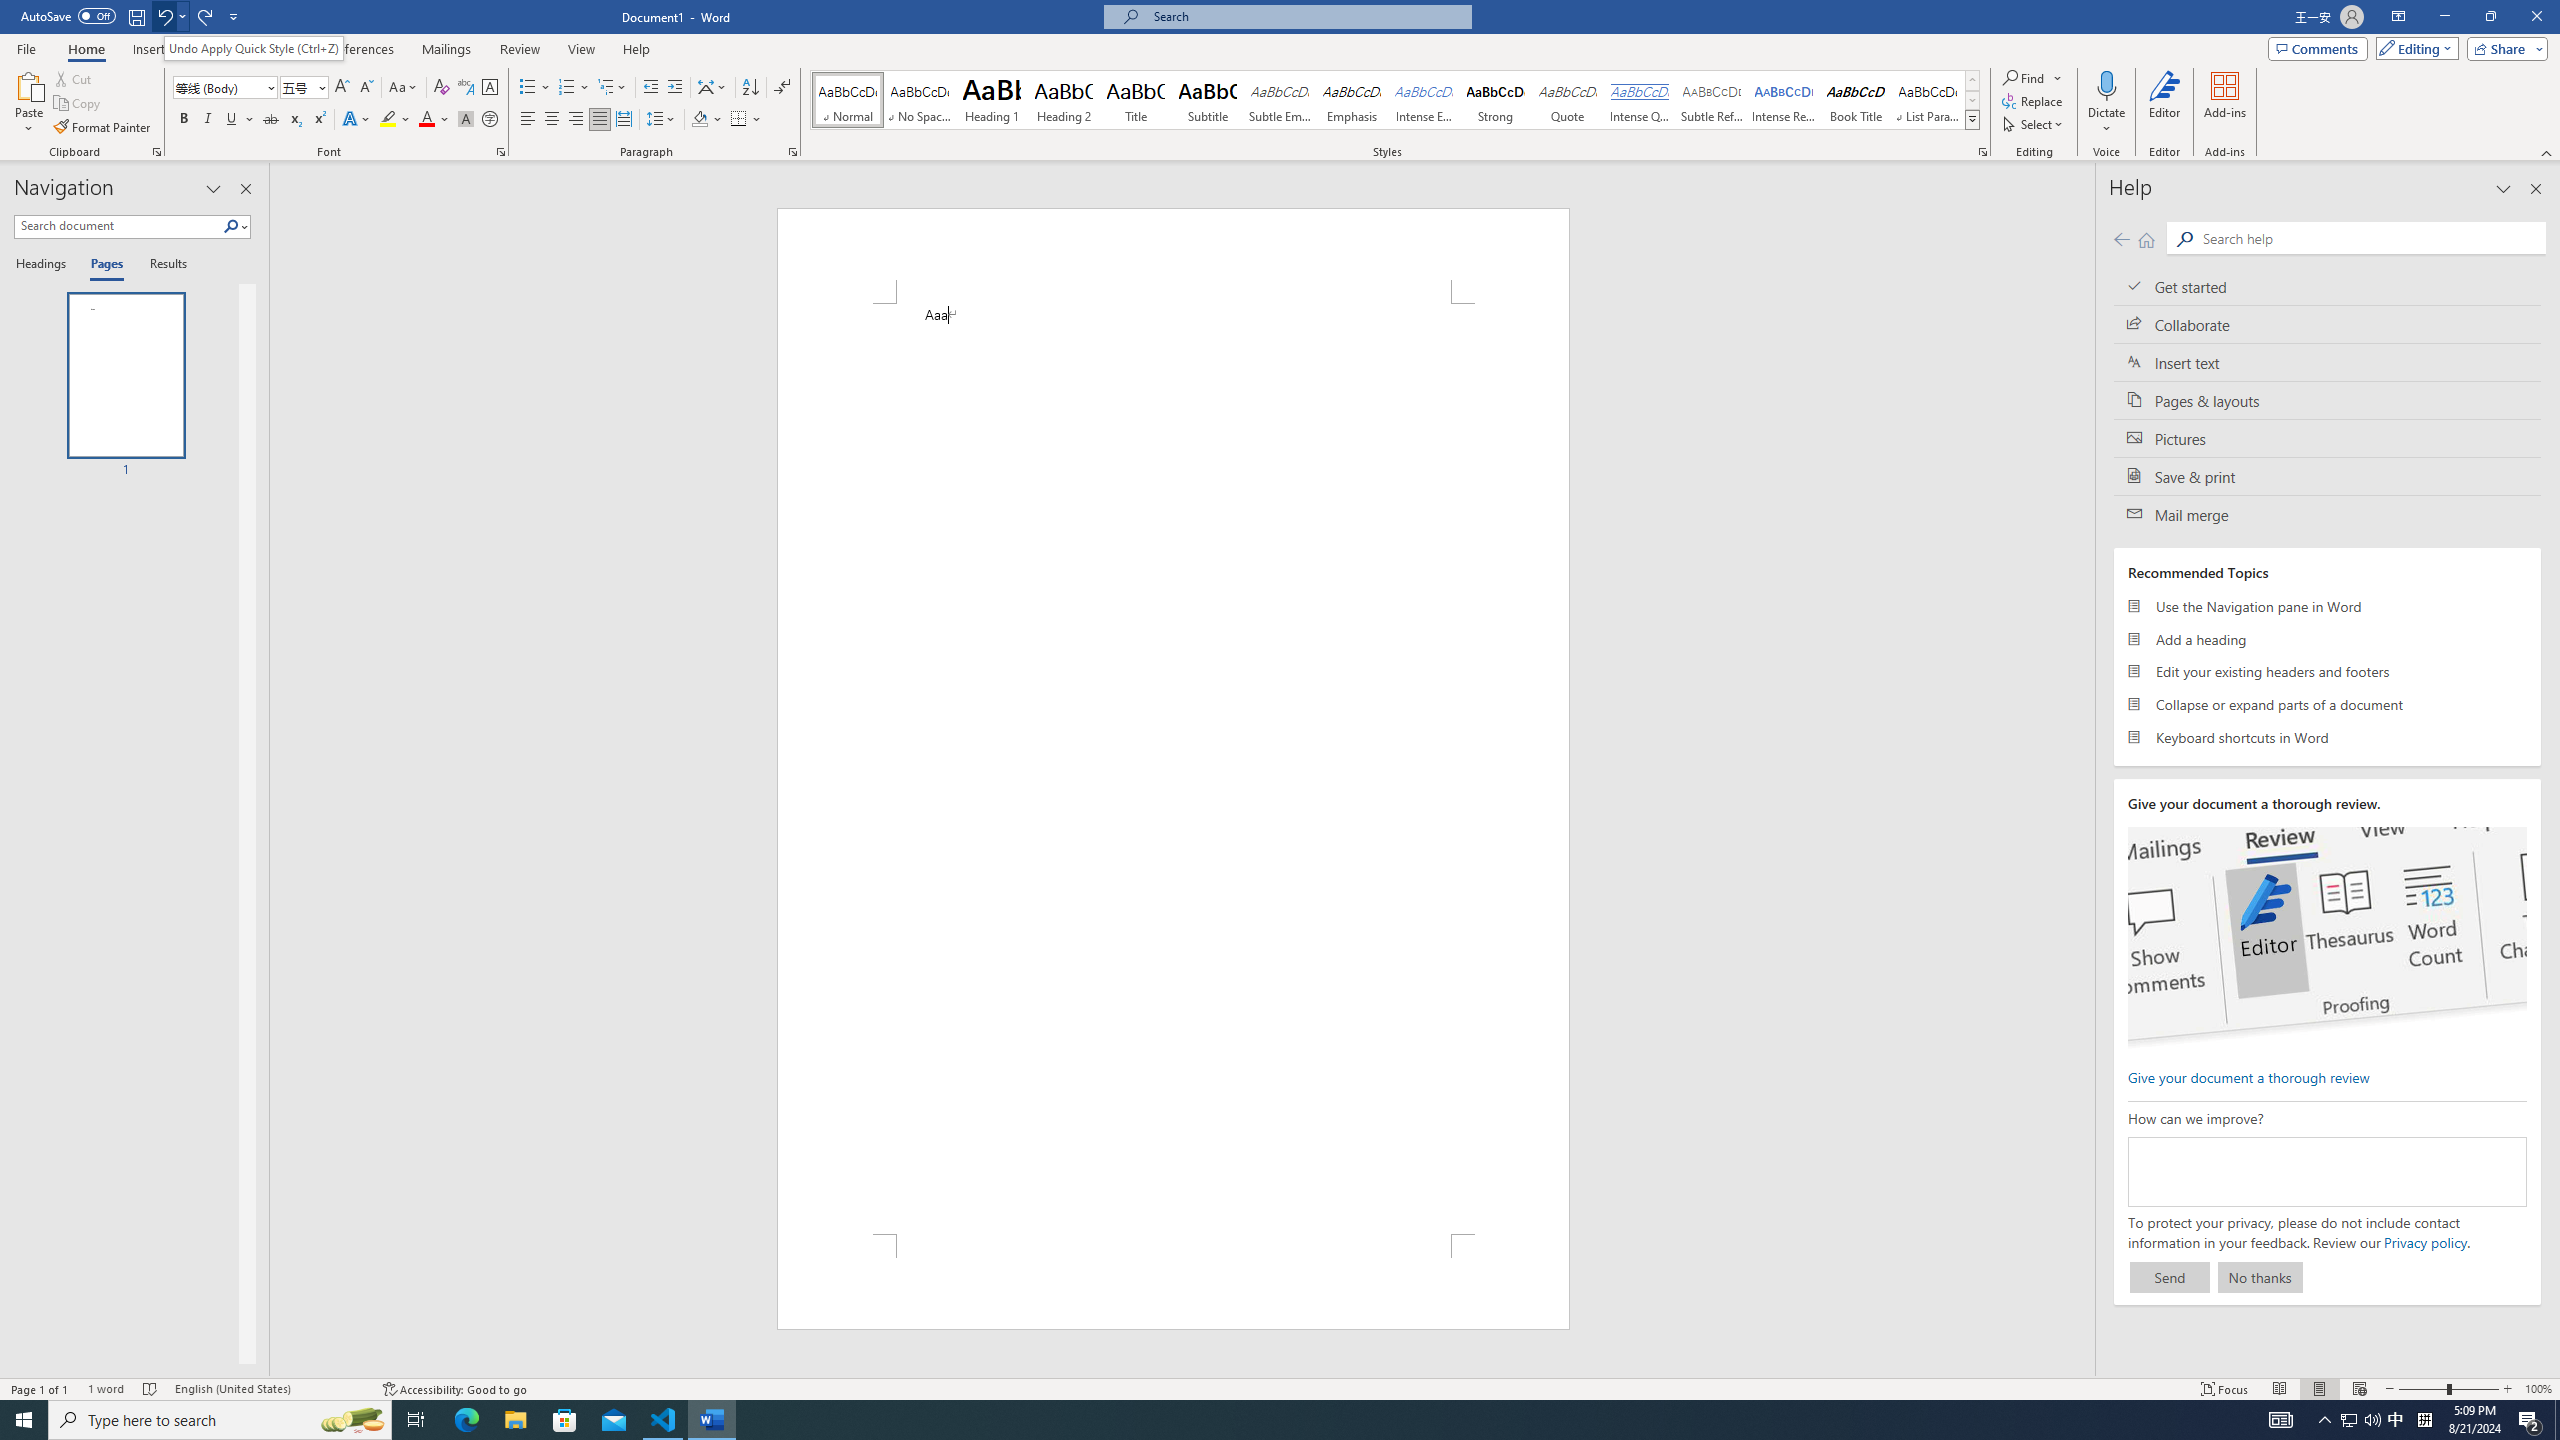 The width and height of the screenshot is (2560, 1440). I want to click on Class: NetUIScrollBar, so click(2086, 770).